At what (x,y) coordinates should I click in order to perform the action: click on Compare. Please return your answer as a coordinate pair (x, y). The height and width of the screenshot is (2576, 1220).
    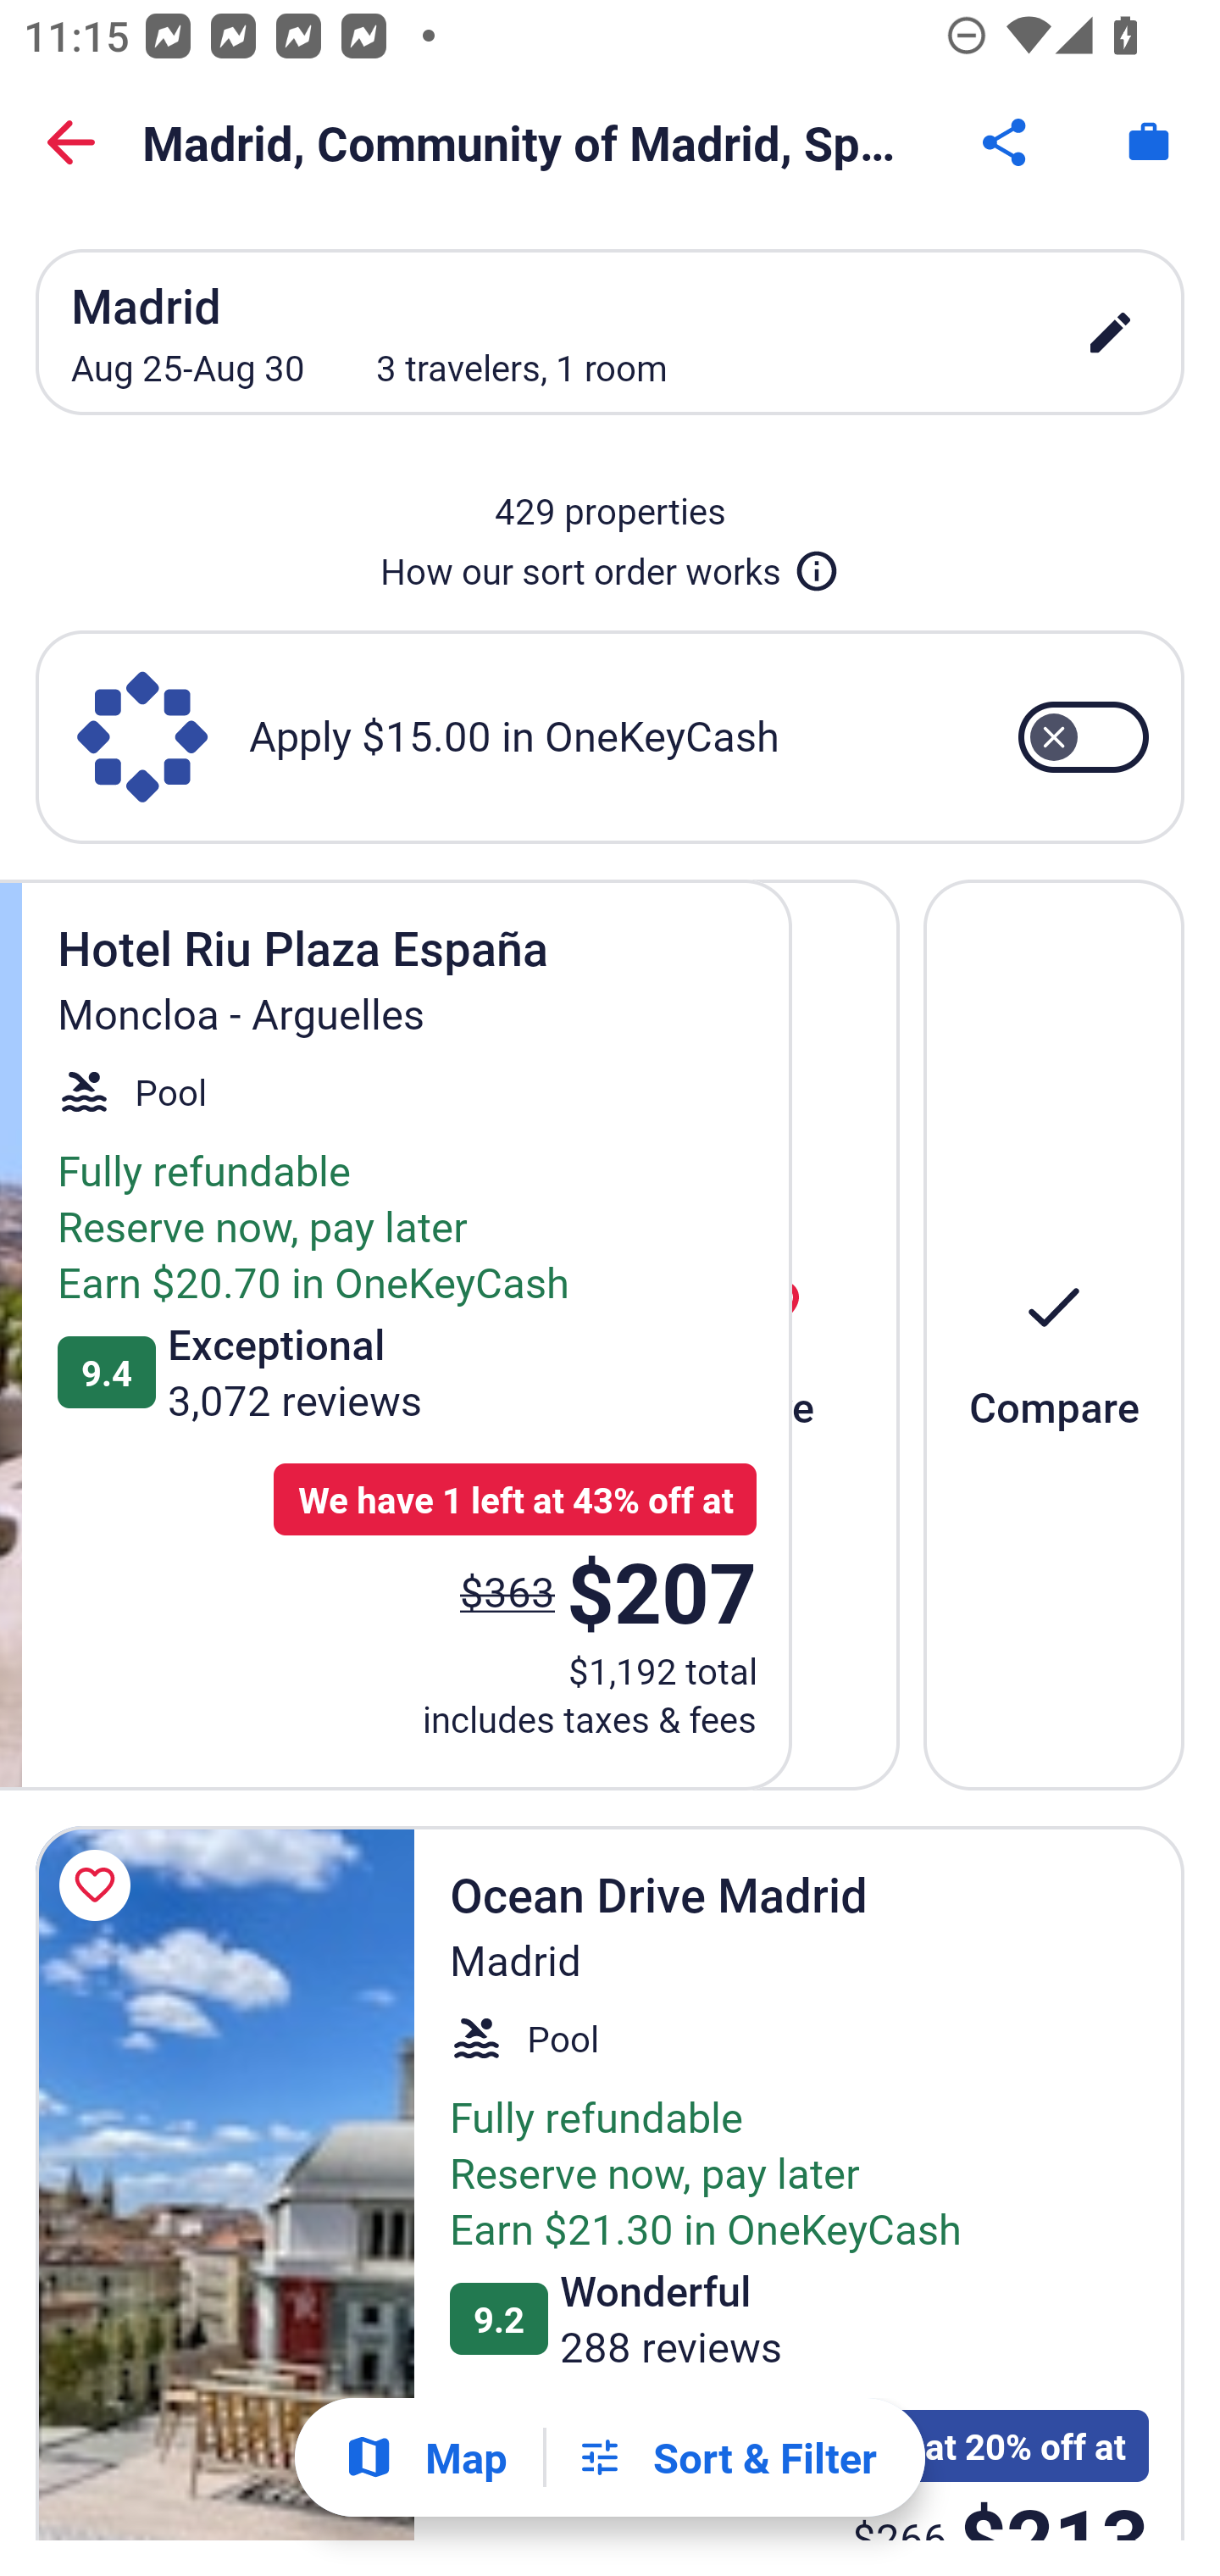
    Looking at the image, I should click on (1054, 1334).